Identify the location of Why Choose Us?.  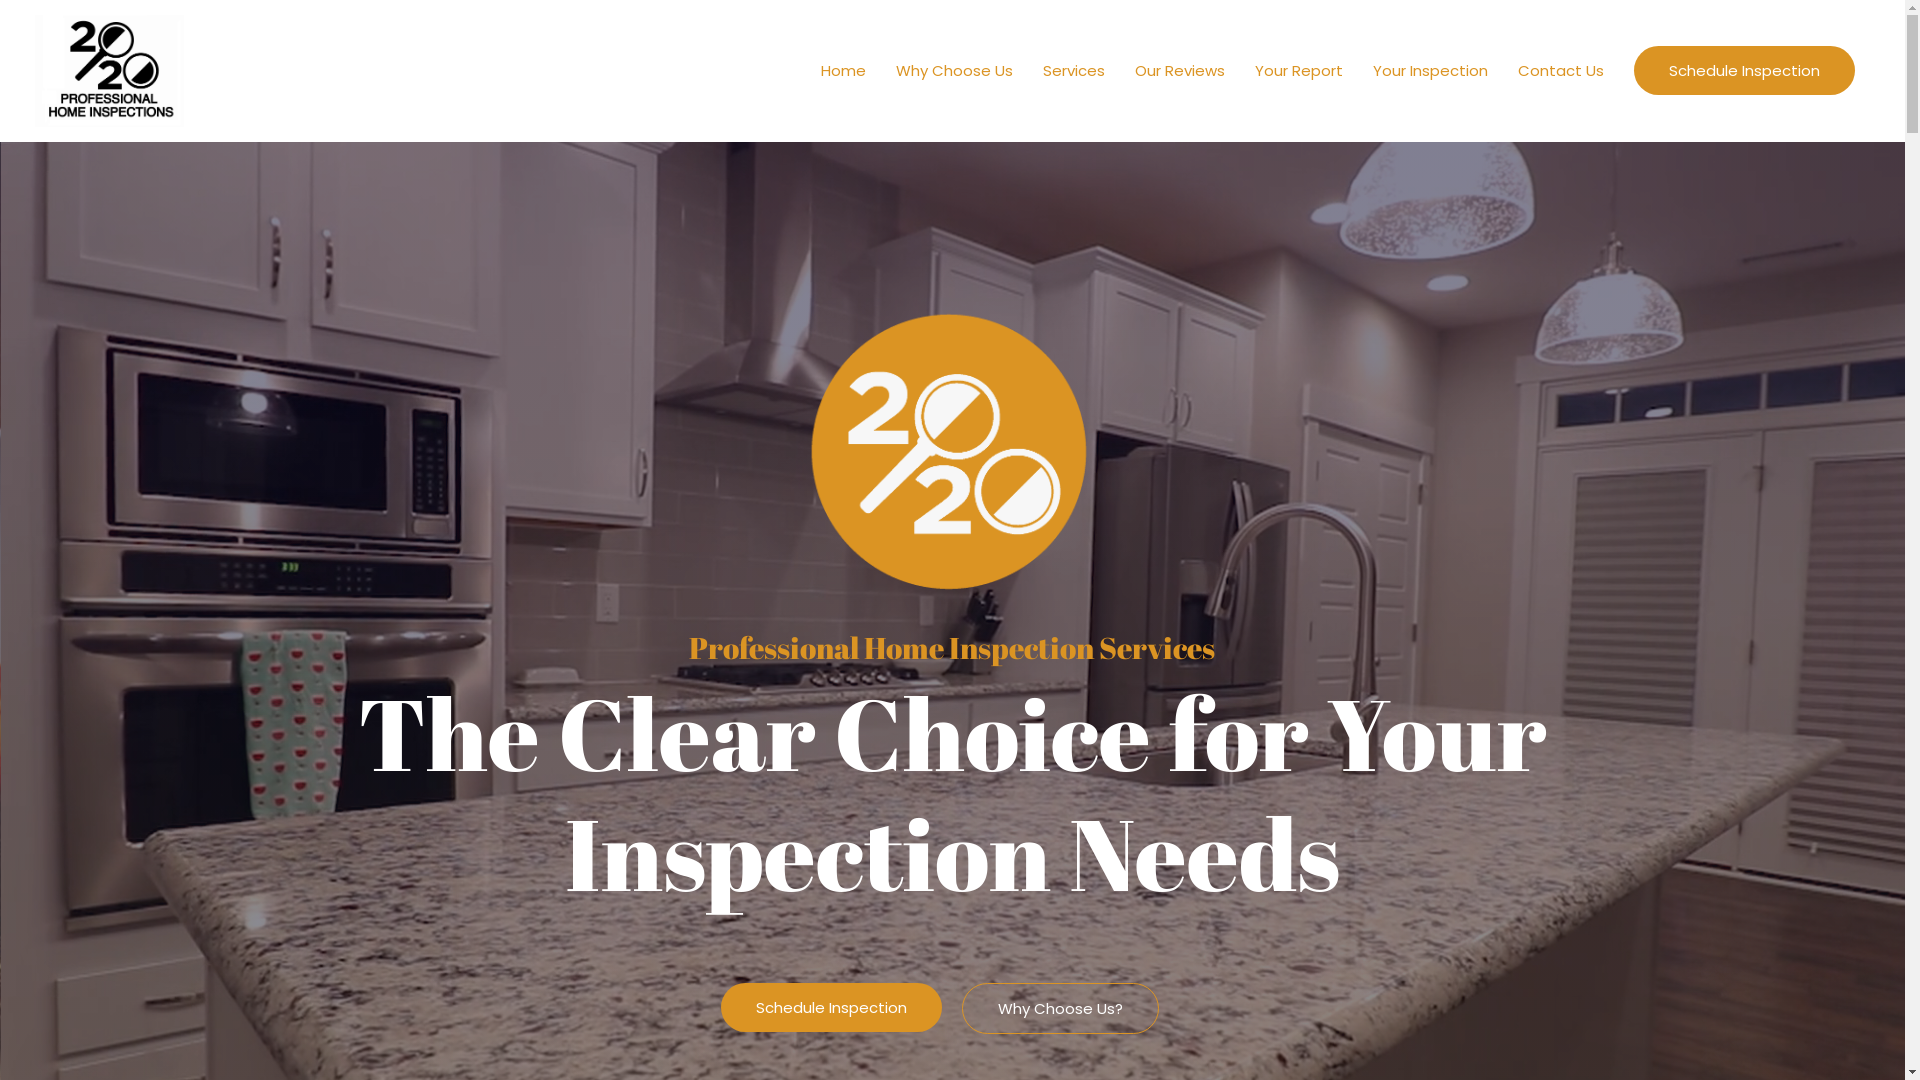
(1060, 1008).